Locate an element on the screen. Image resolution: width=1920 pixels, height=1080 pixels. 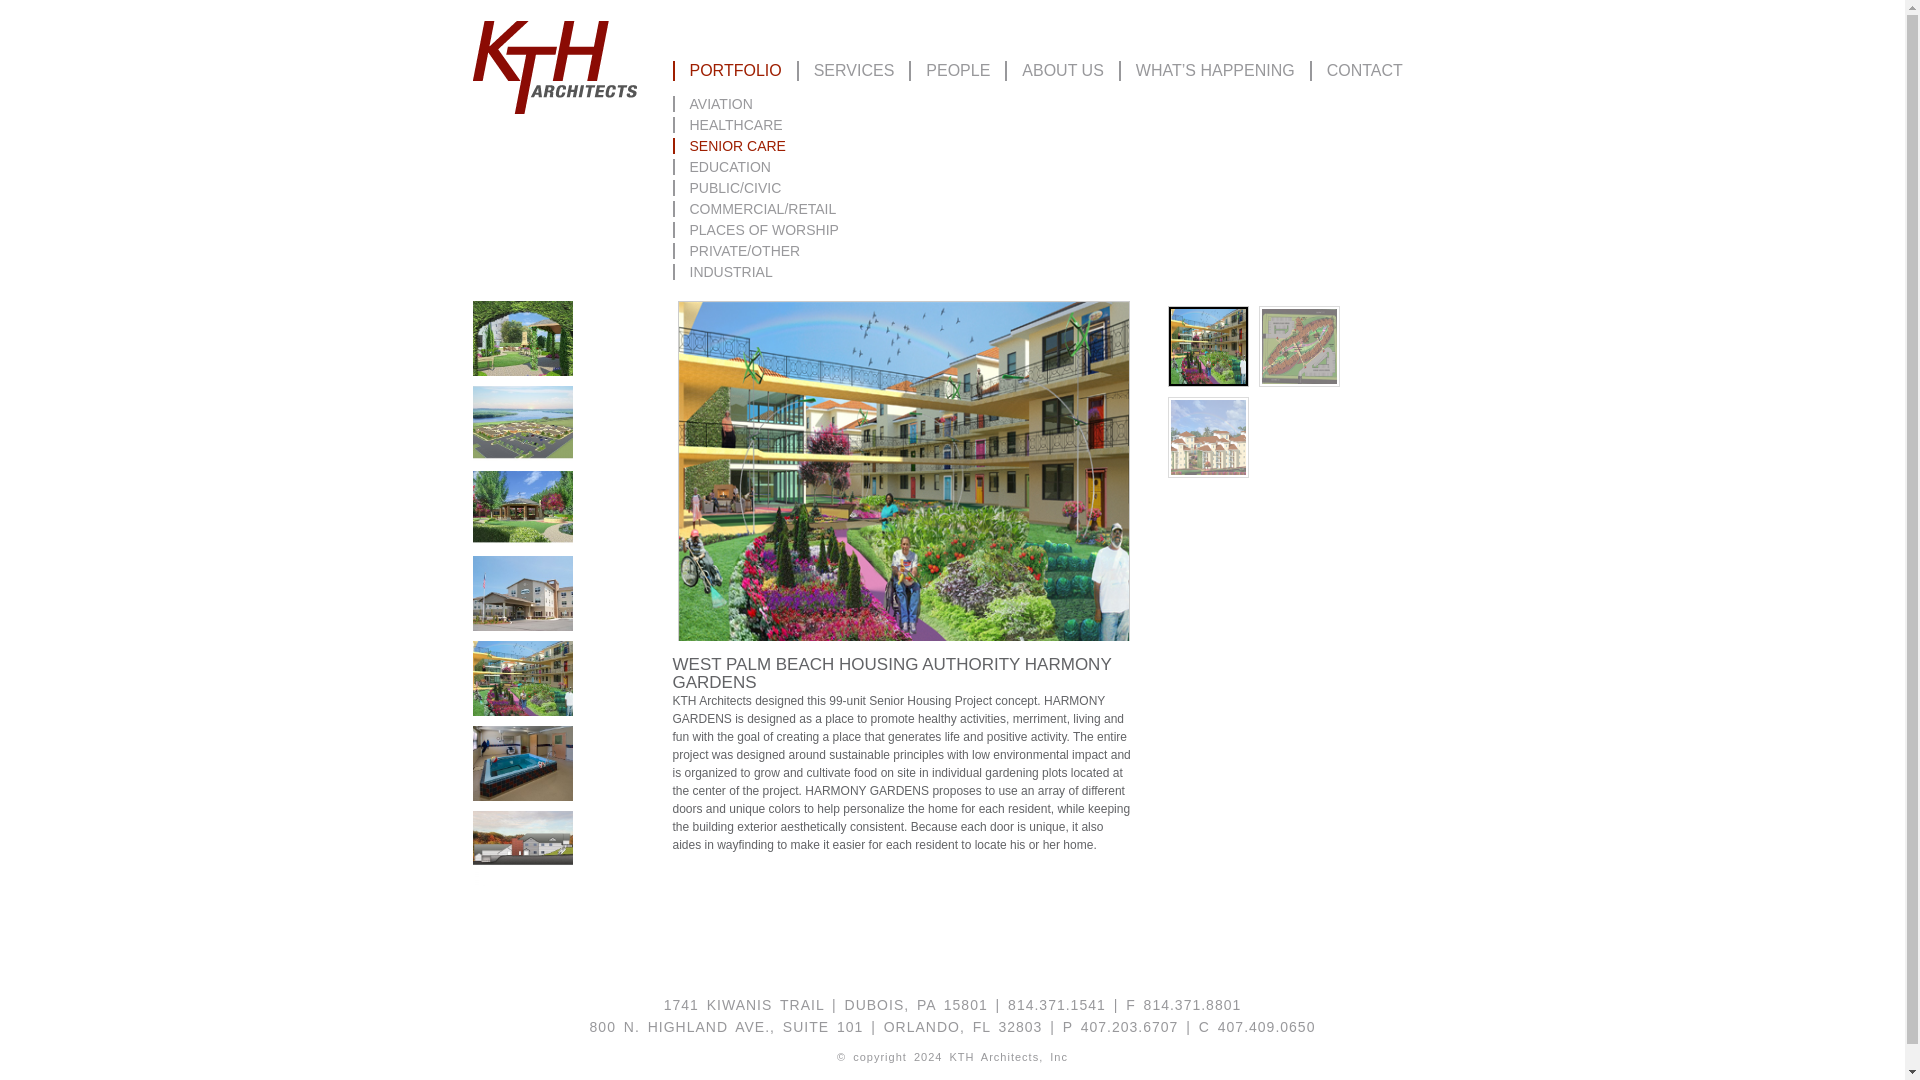
INDUSTRIAL is located at coordinates (730, 271).